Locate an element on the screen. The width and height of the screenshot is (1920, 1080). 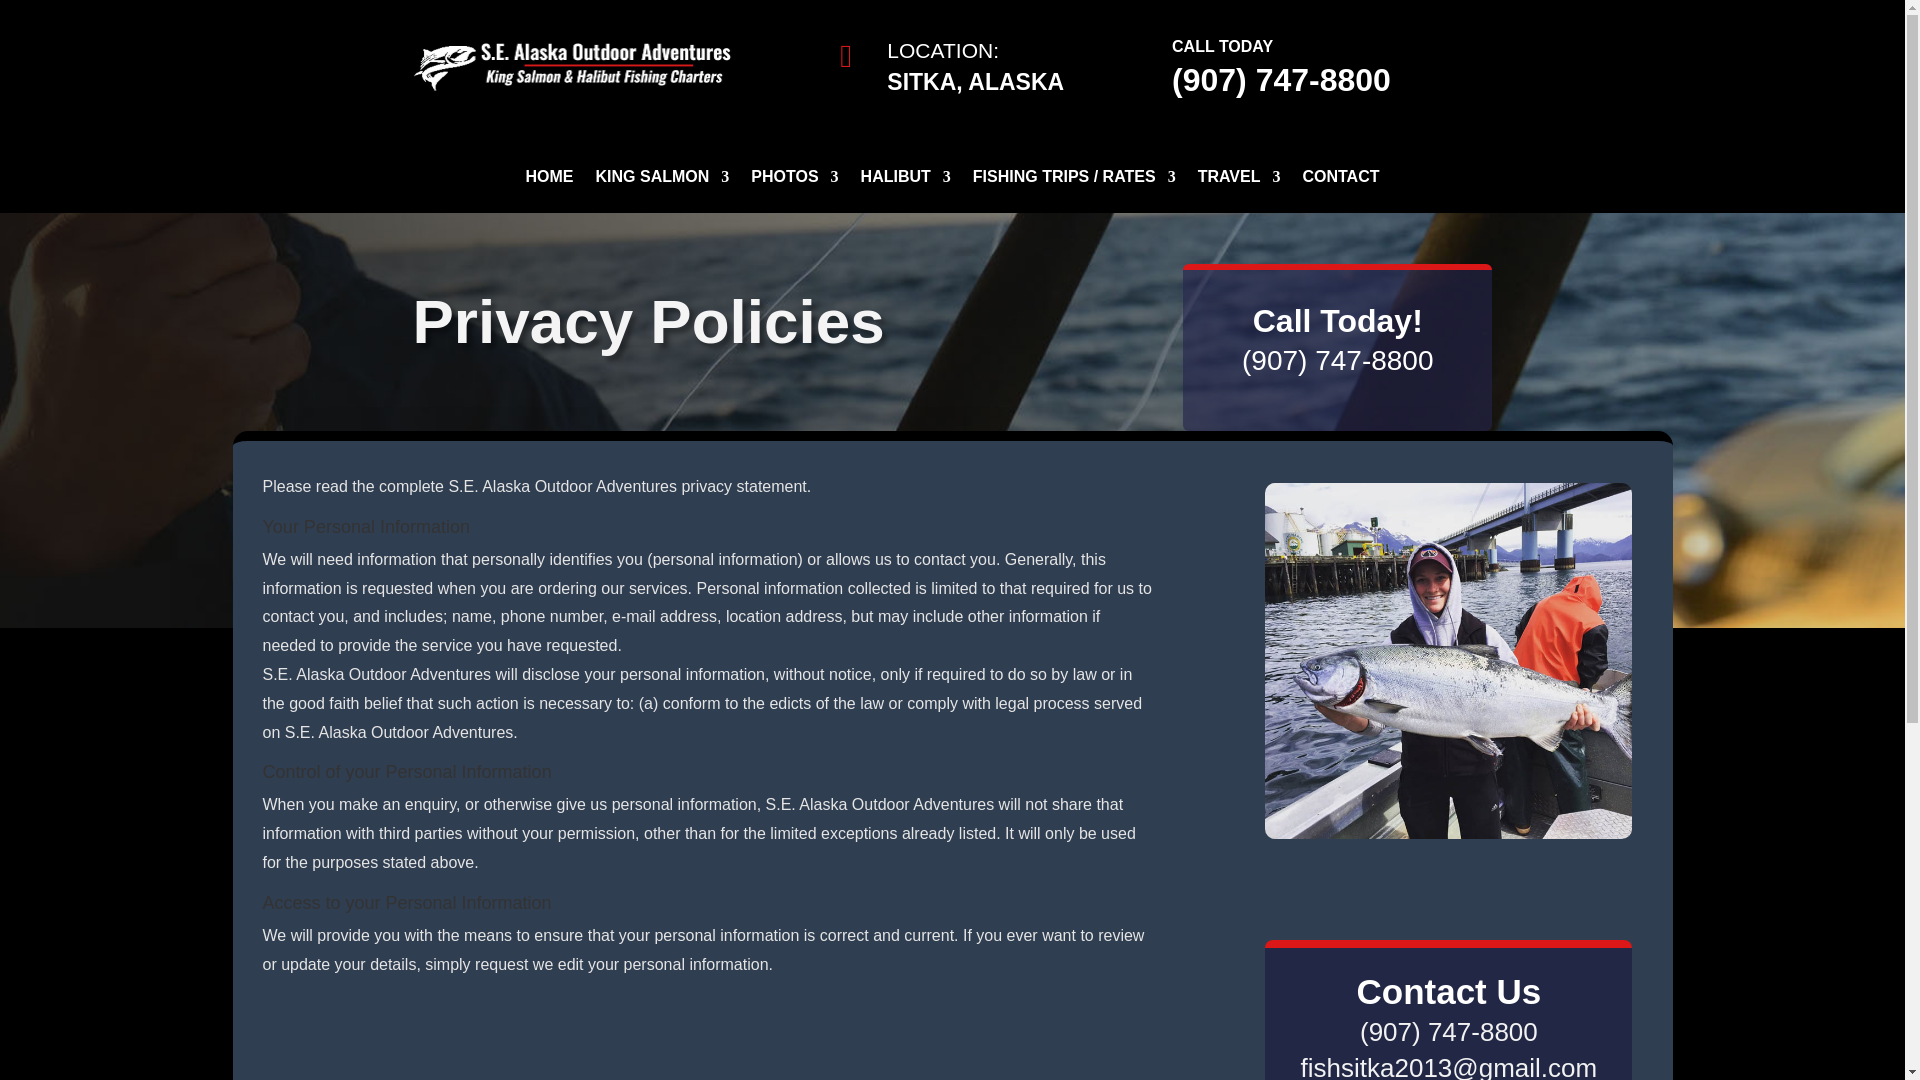
KING SALMON is located at coordinates (662, 190).